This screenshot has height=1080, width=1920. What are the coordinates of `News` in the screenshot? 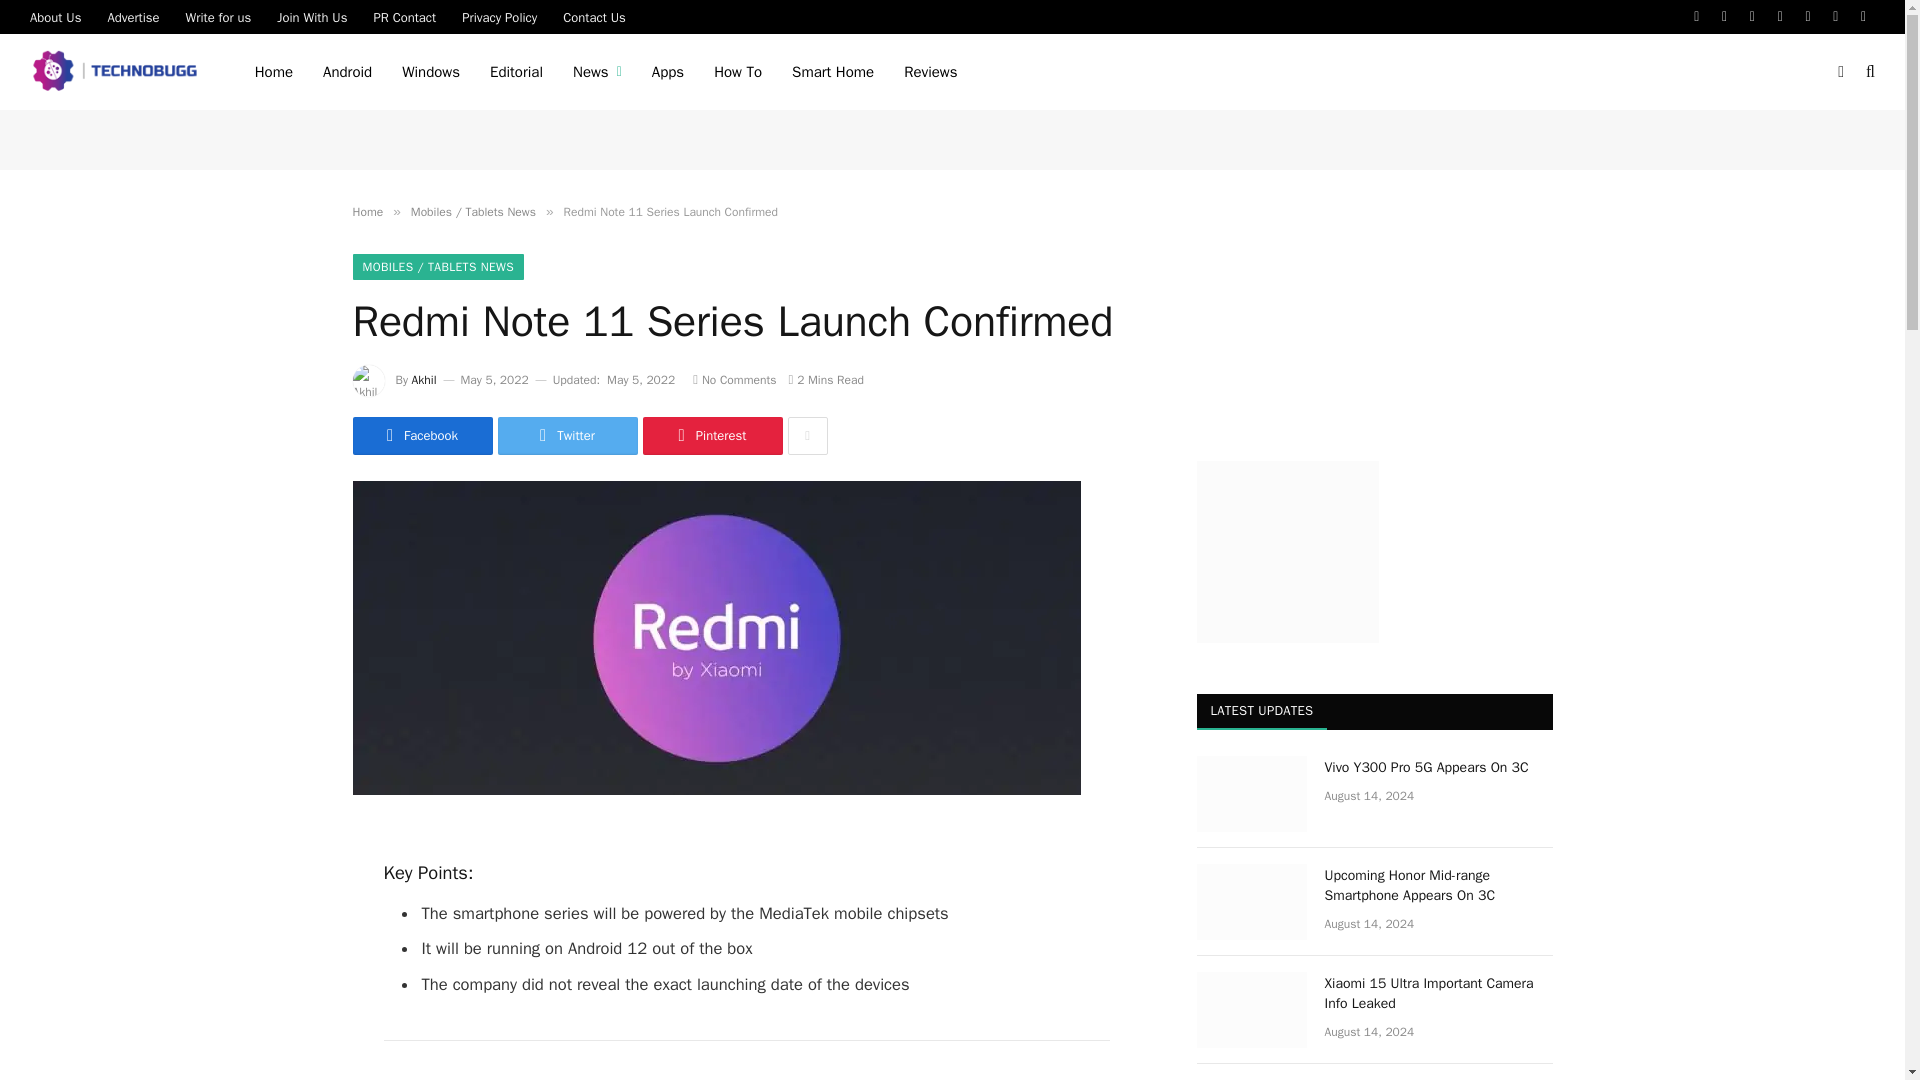 It's located at (598, 72).